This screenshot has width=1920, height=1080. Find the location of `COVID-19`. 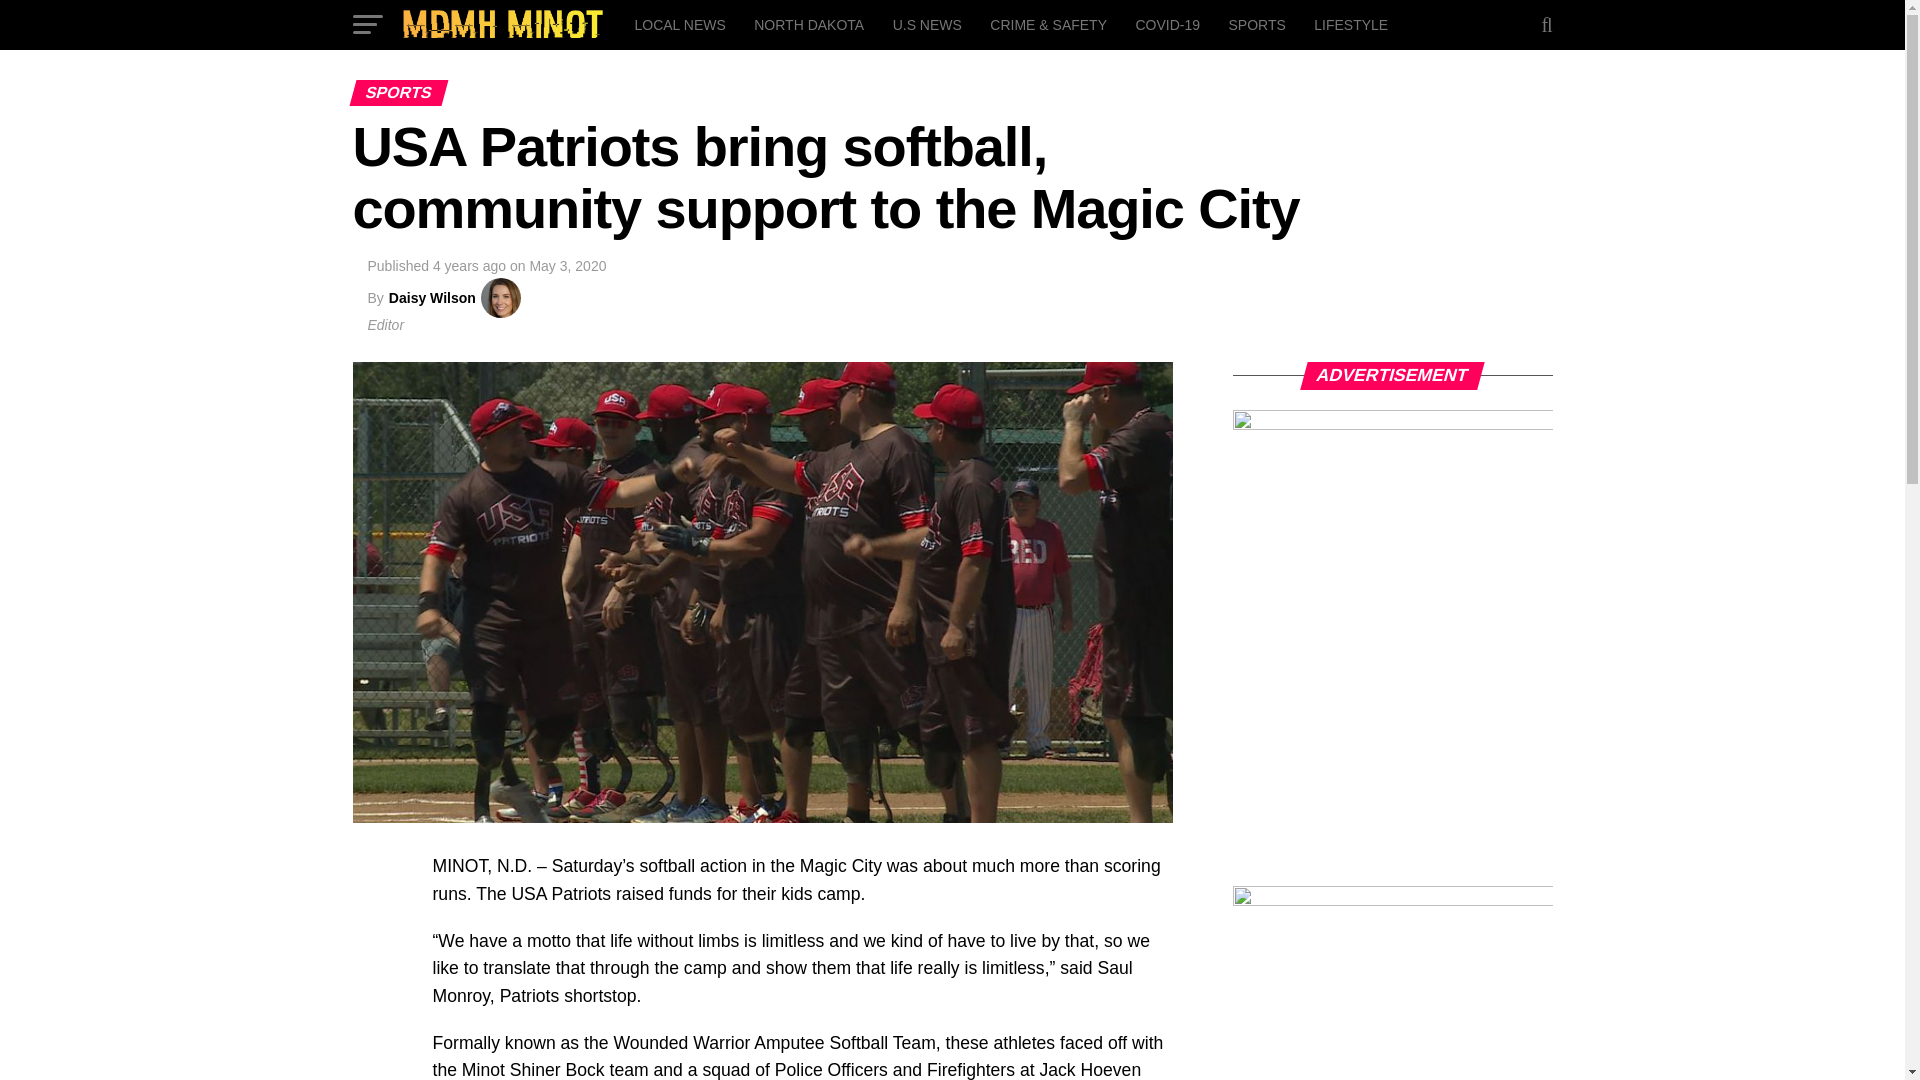

COVID-19 is located at coordinates (1167, 24).